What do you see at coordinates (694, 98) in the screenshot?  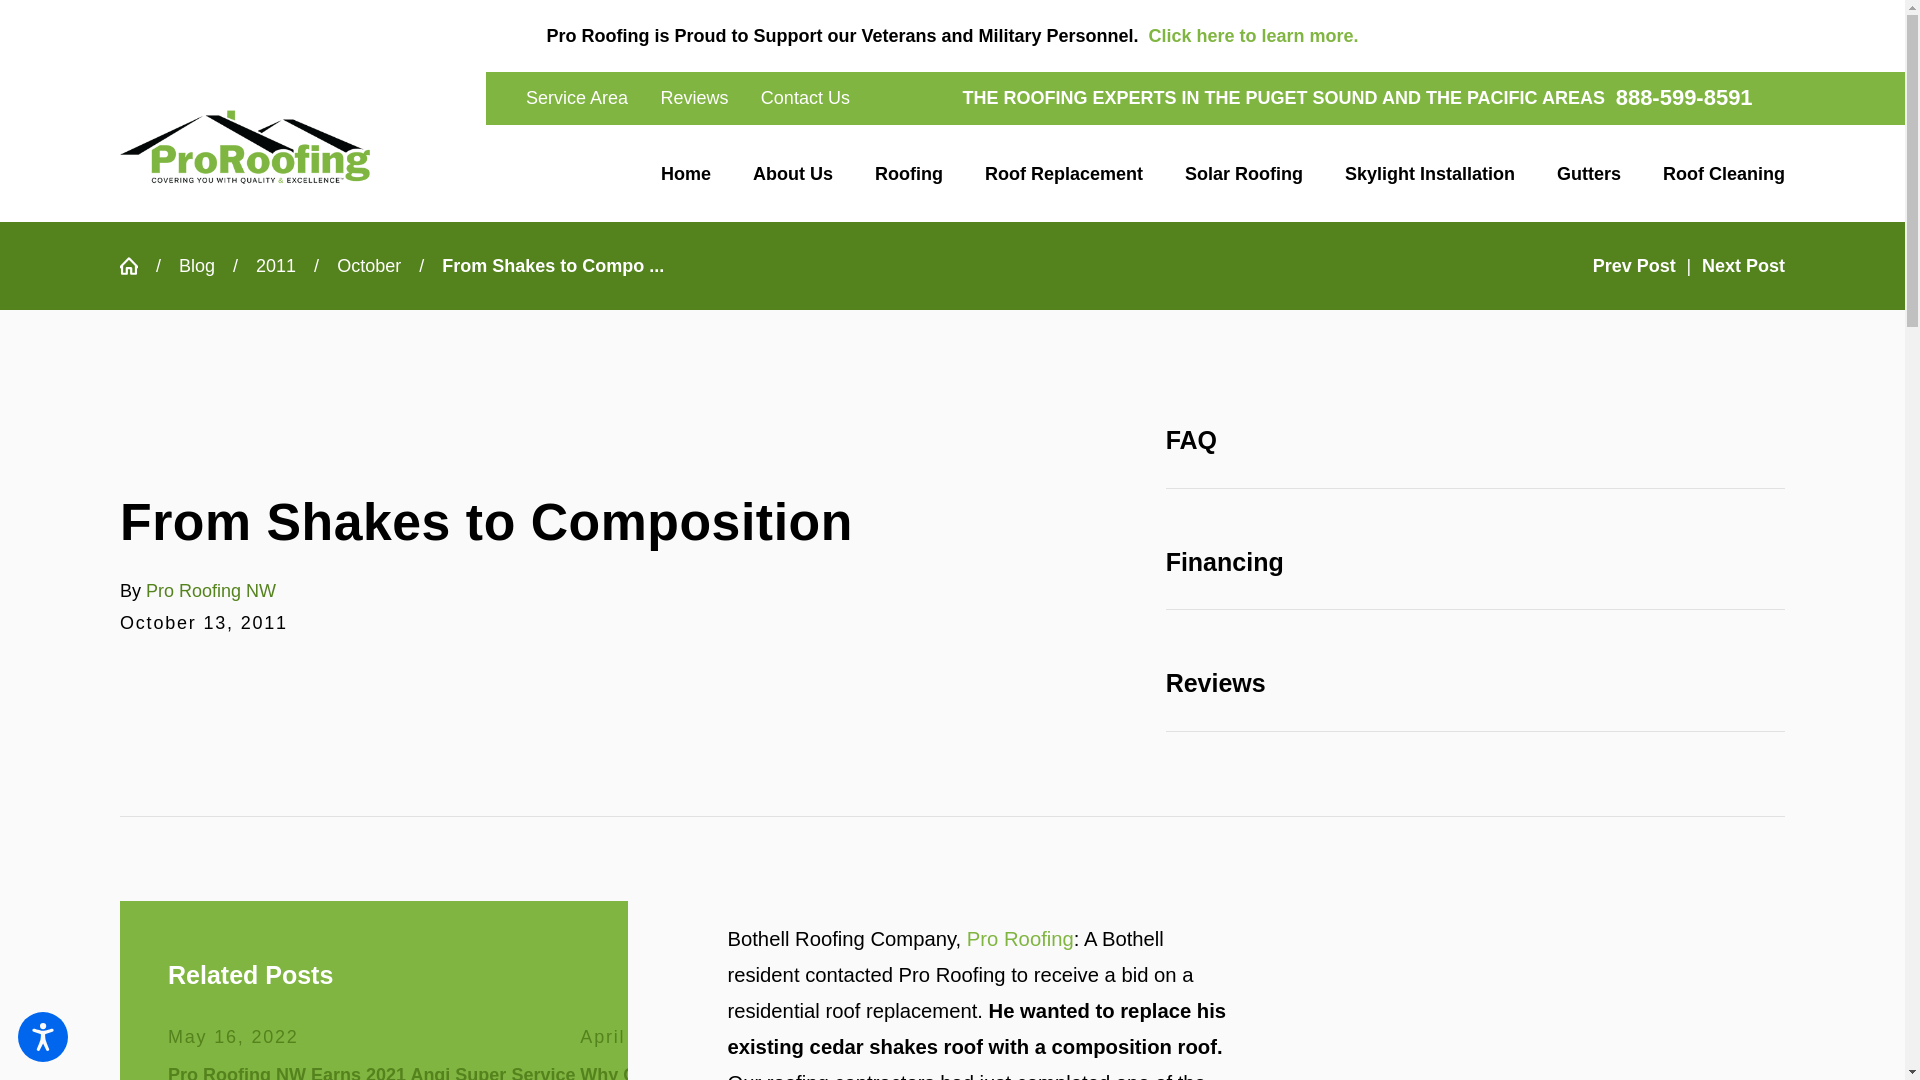 I see `Reviews` at bounding box center [694, 98].